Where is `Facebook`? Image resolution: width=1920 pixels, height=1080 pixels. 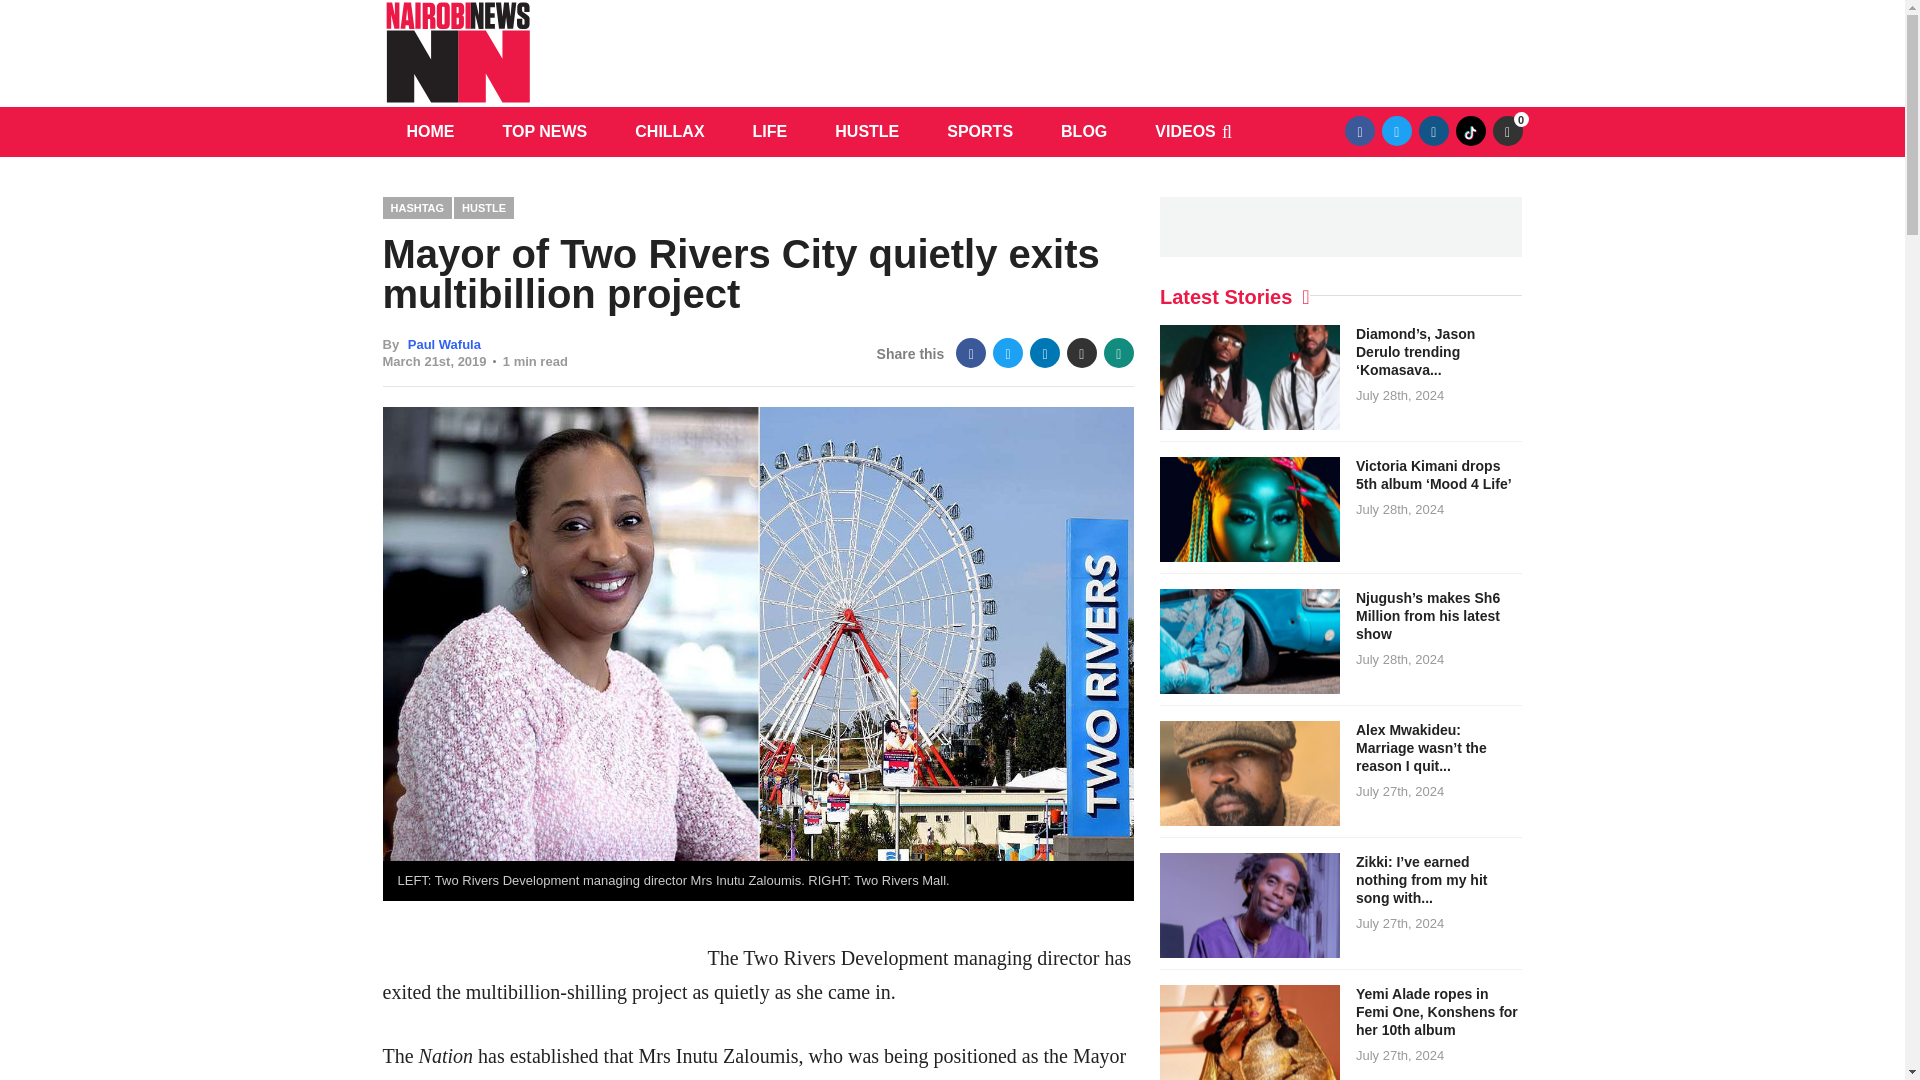 Facebook is located at coordinates (971, 353).